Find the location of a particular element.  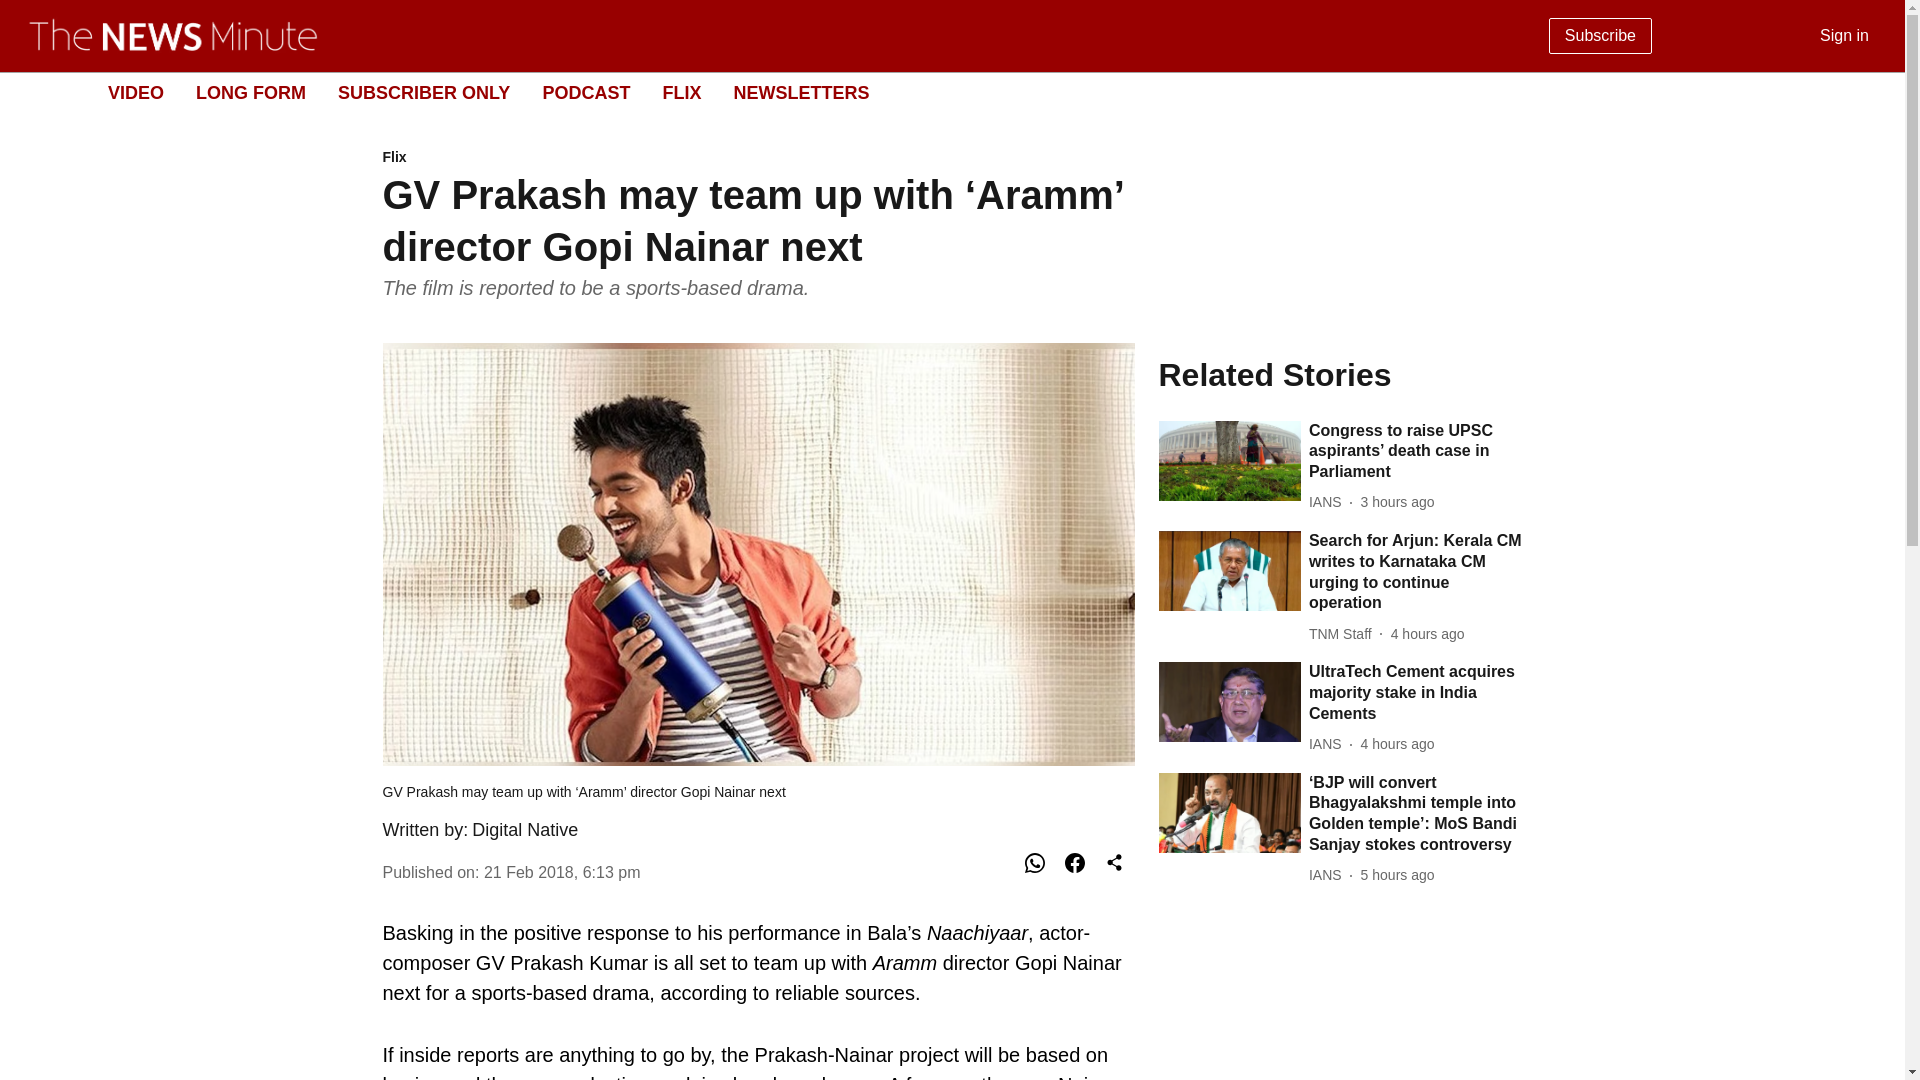

Related Stories is located at coordinates (1340, 374).